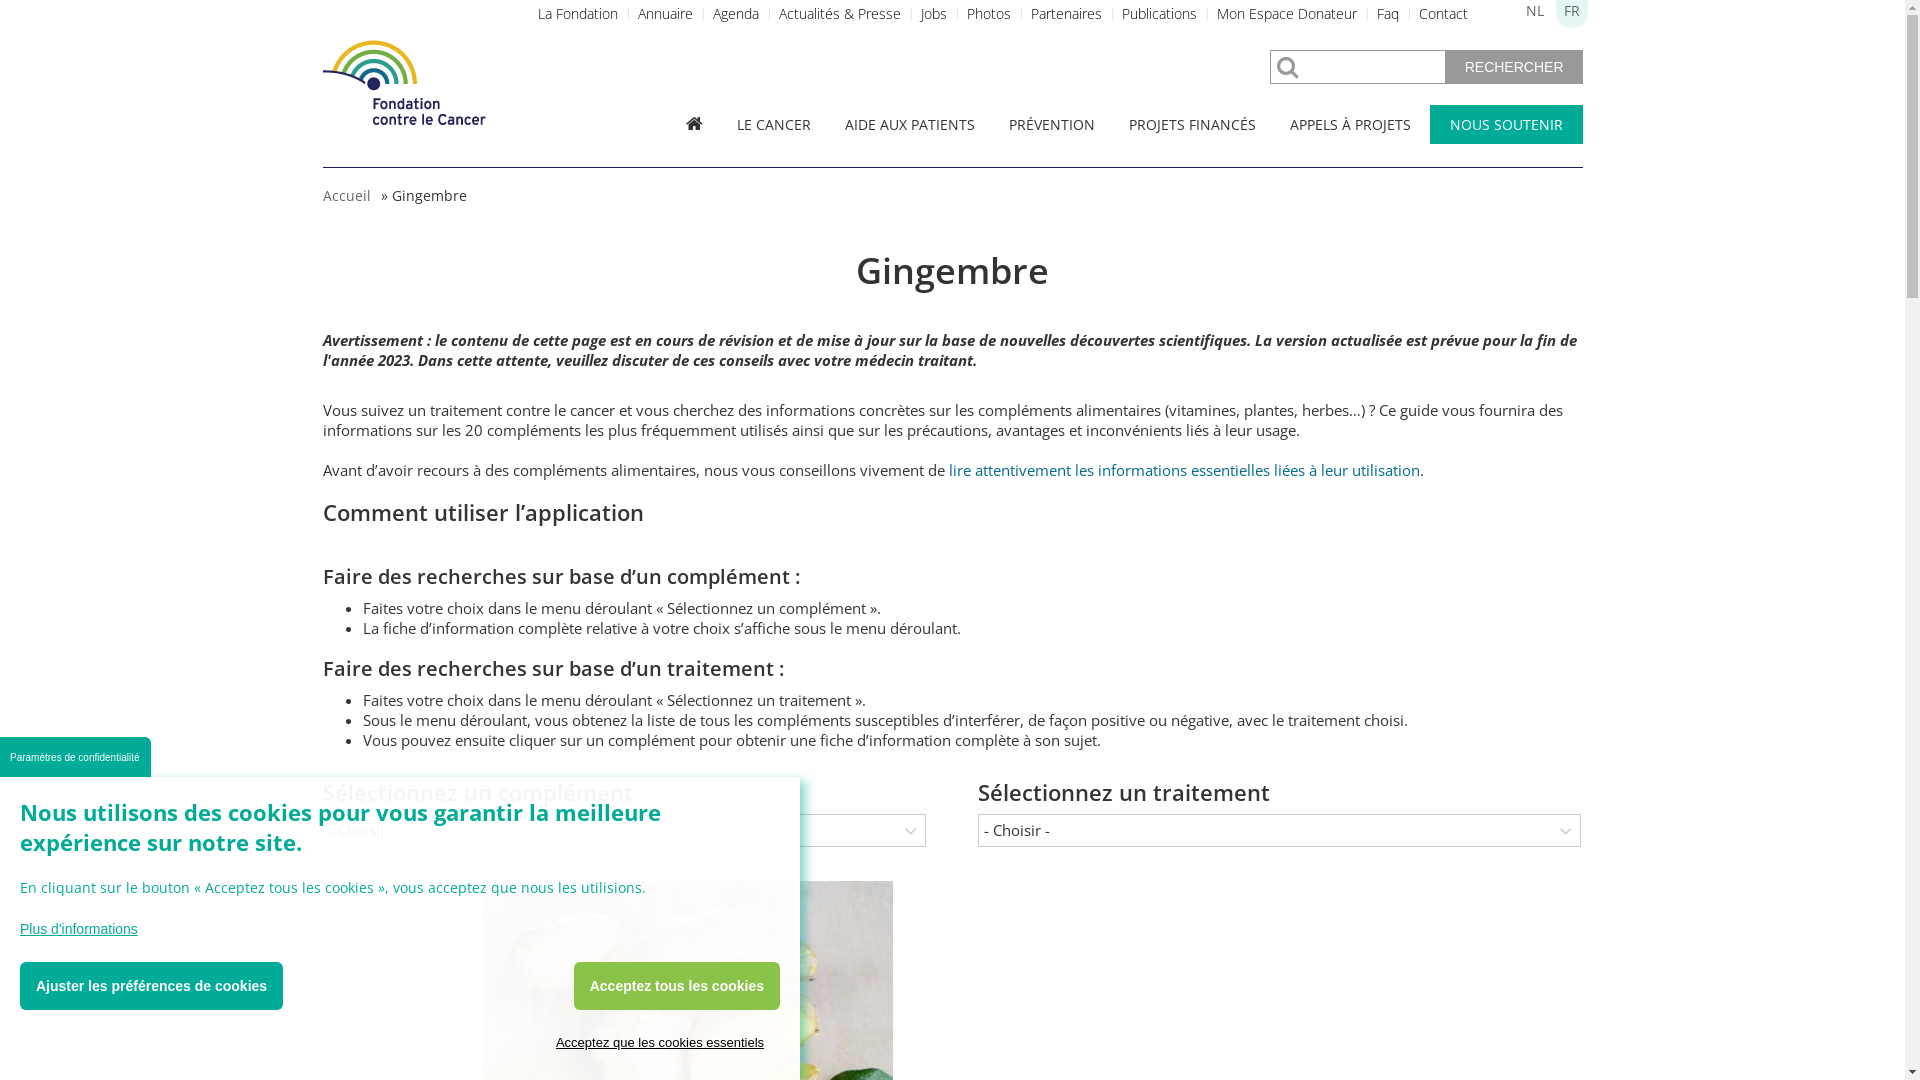 The width and height of the screenshot is (1920, 1080). I want to click on Photos, so click(988, 14).